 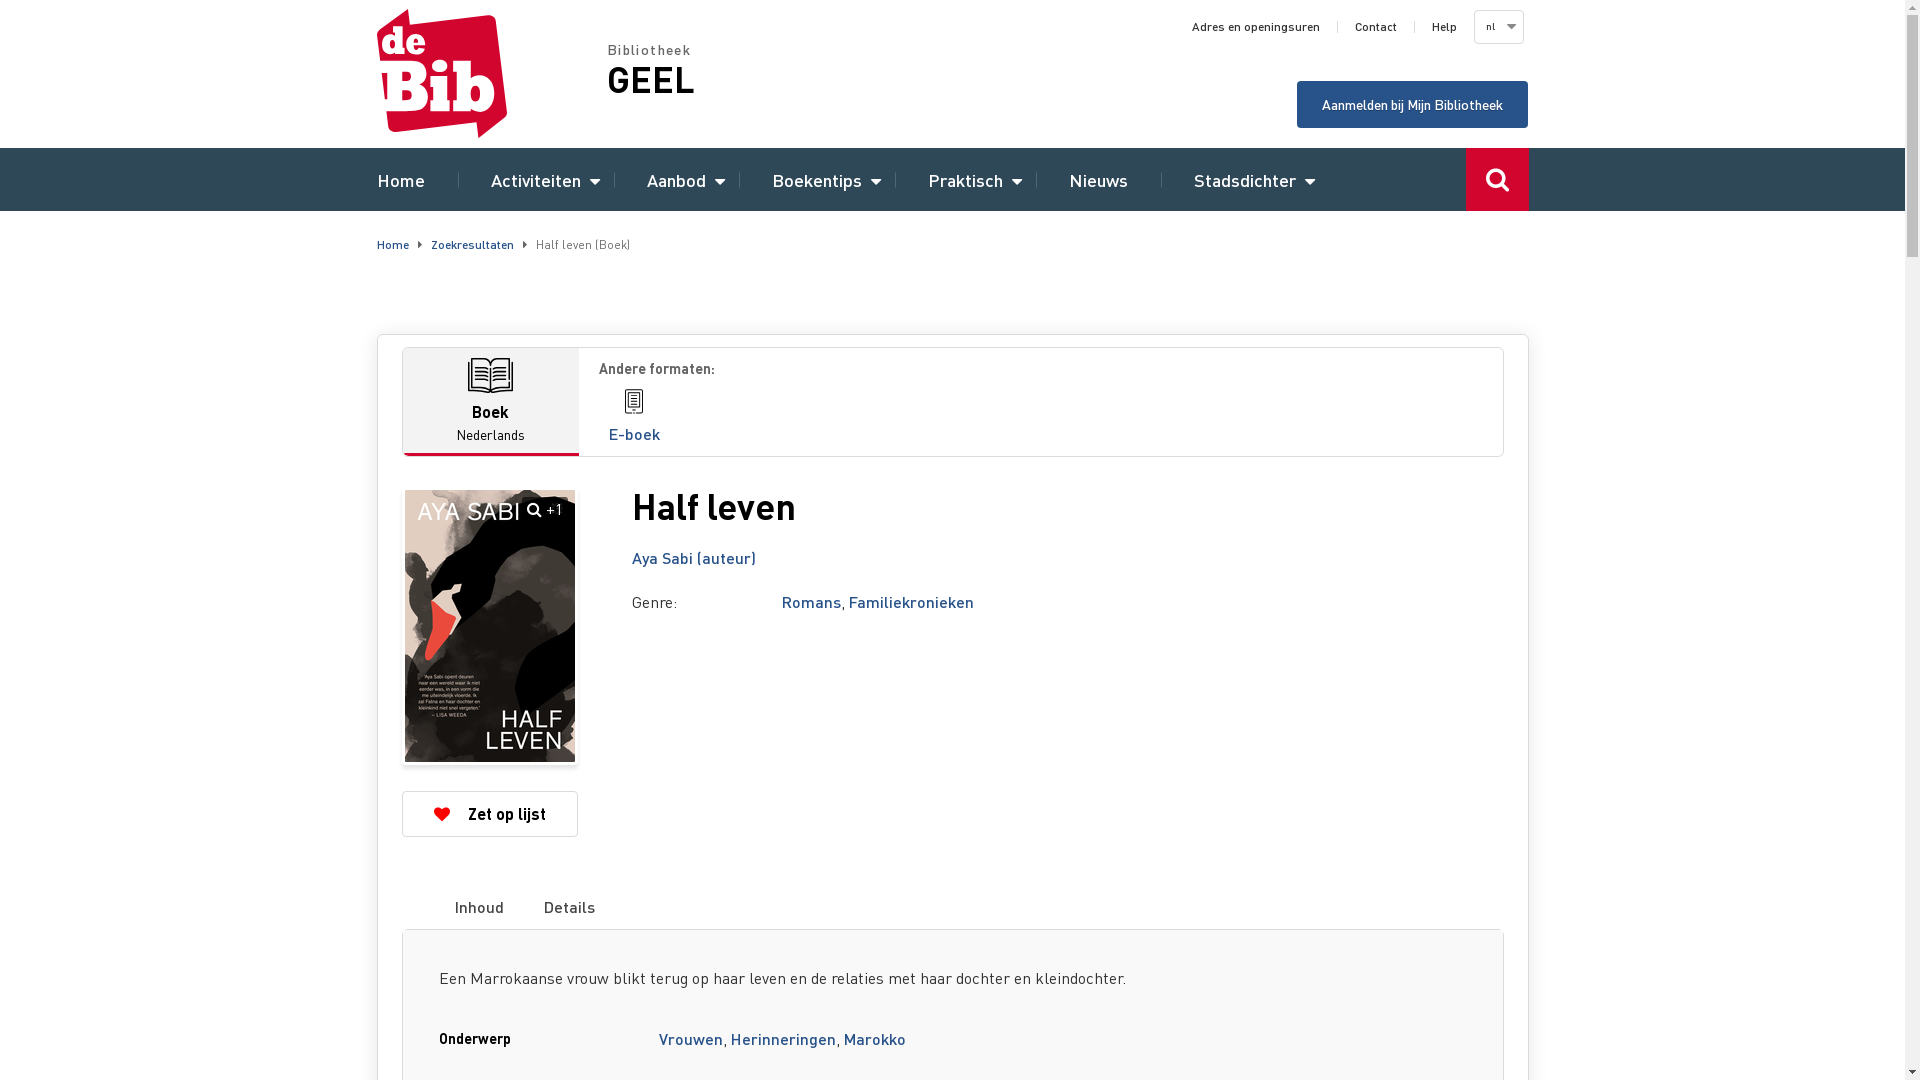 What do you see at coordinates (910, 602) in the screenshot?
I see `Familiekronieken` at bounding box center [910, 602].